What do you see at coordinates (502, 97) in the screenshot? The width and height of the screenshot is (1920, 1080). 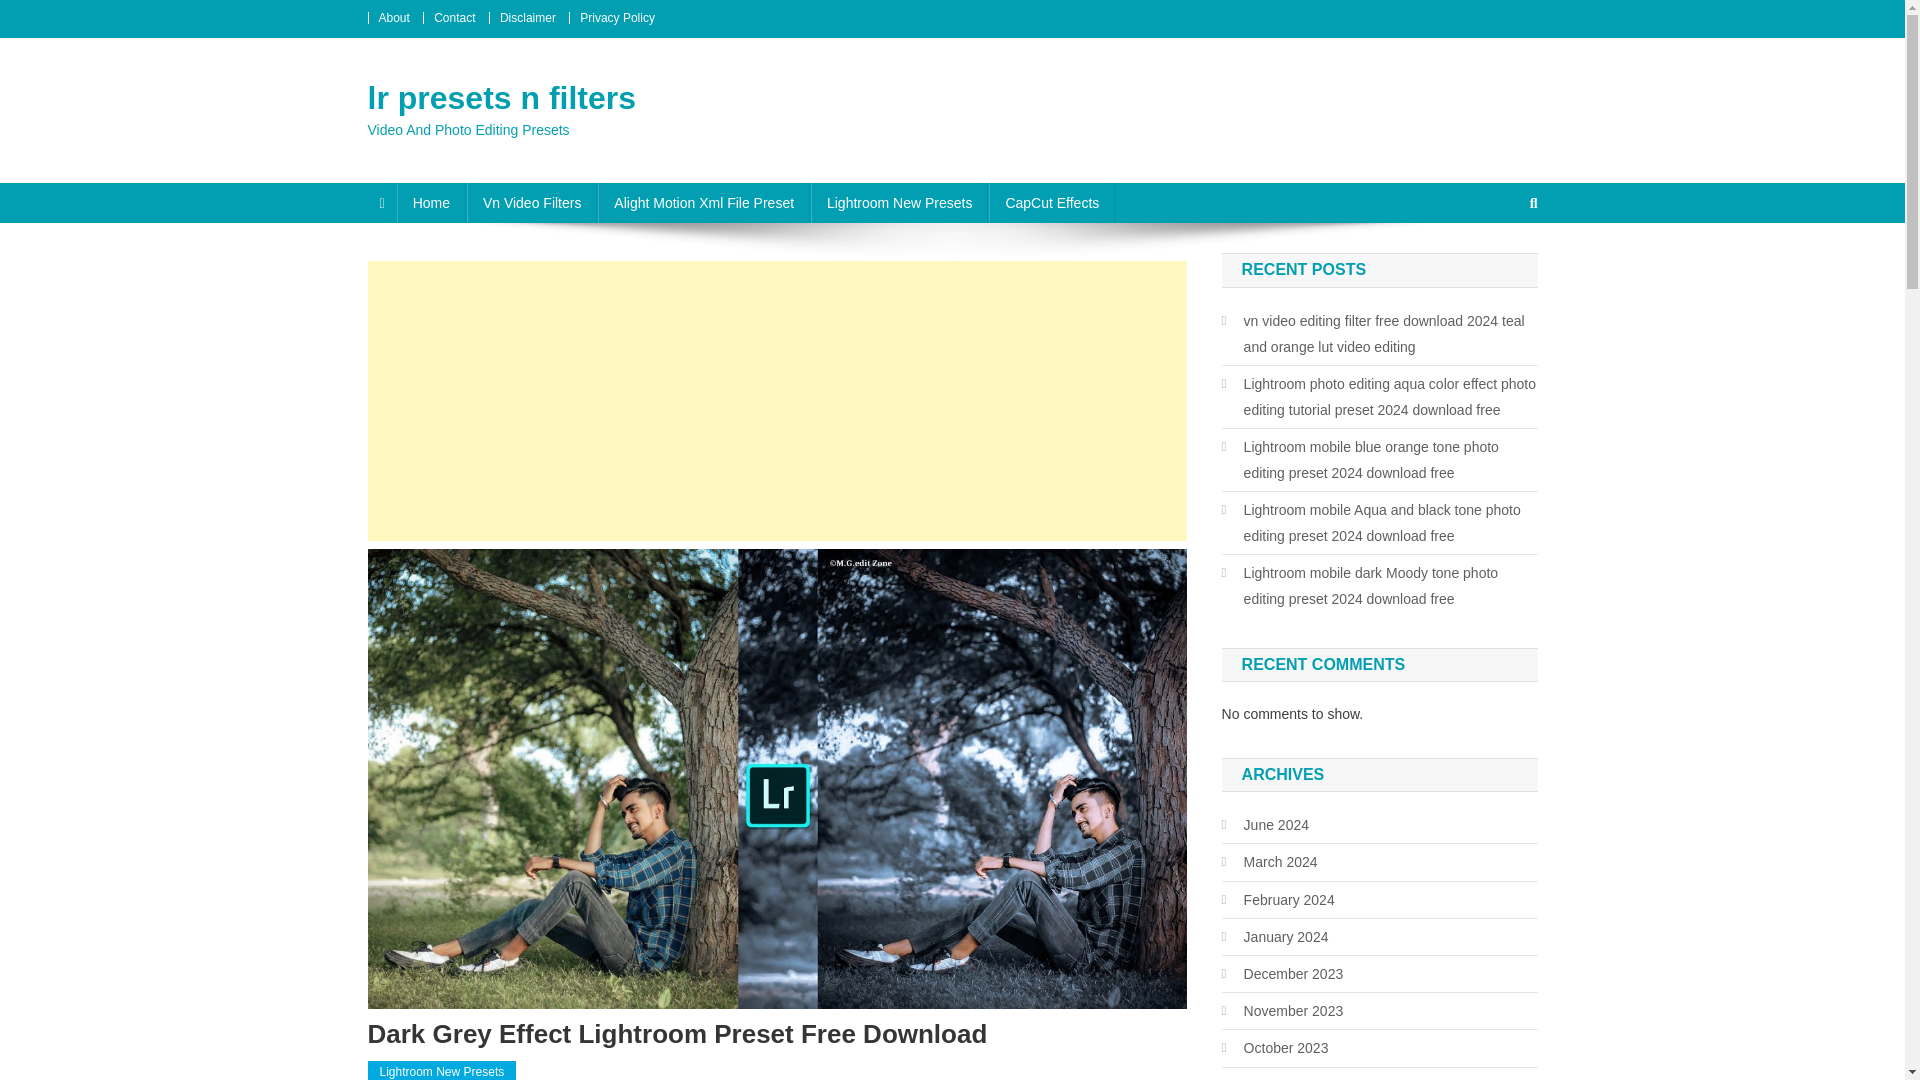 I see `lr presets n filters` at bounding box center [502, 97].